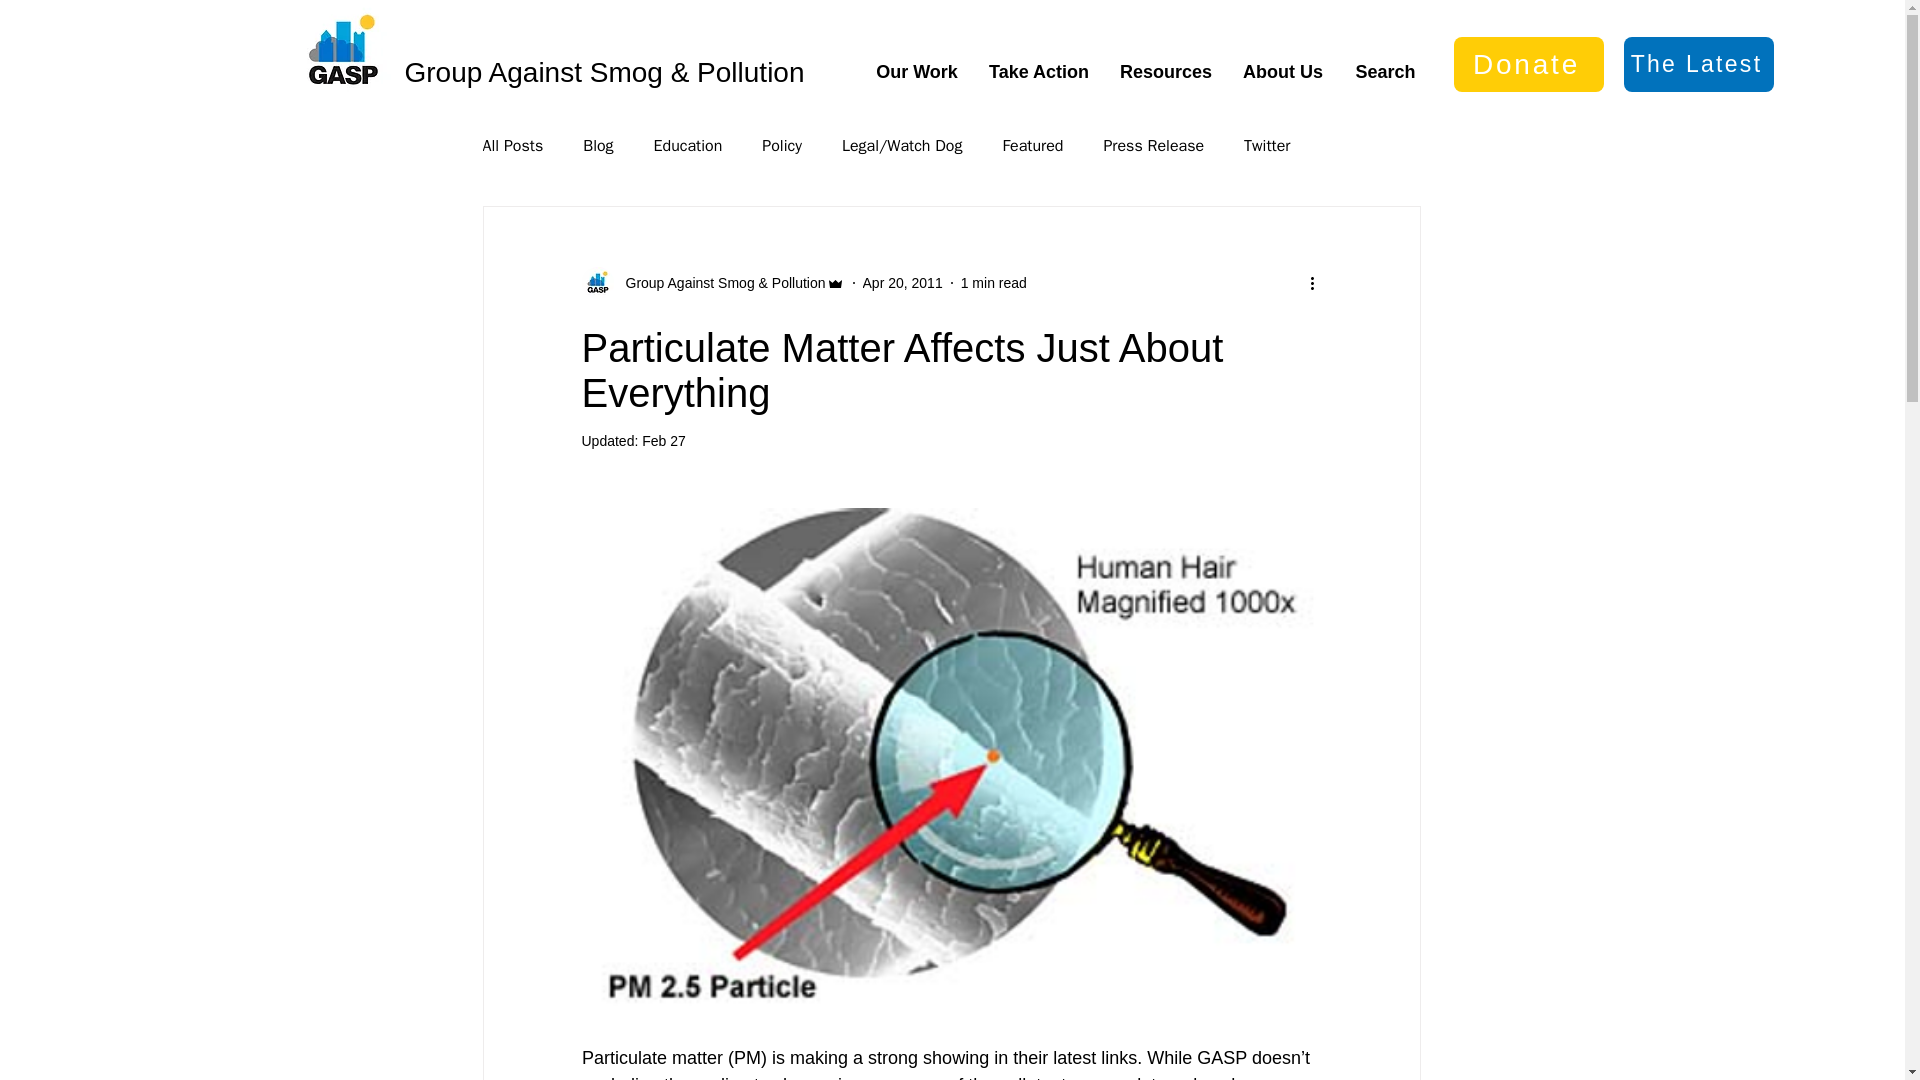 This screenshot has height=1080, width=1920. I want to click on Apr 20, 2011, so click(902, 282).